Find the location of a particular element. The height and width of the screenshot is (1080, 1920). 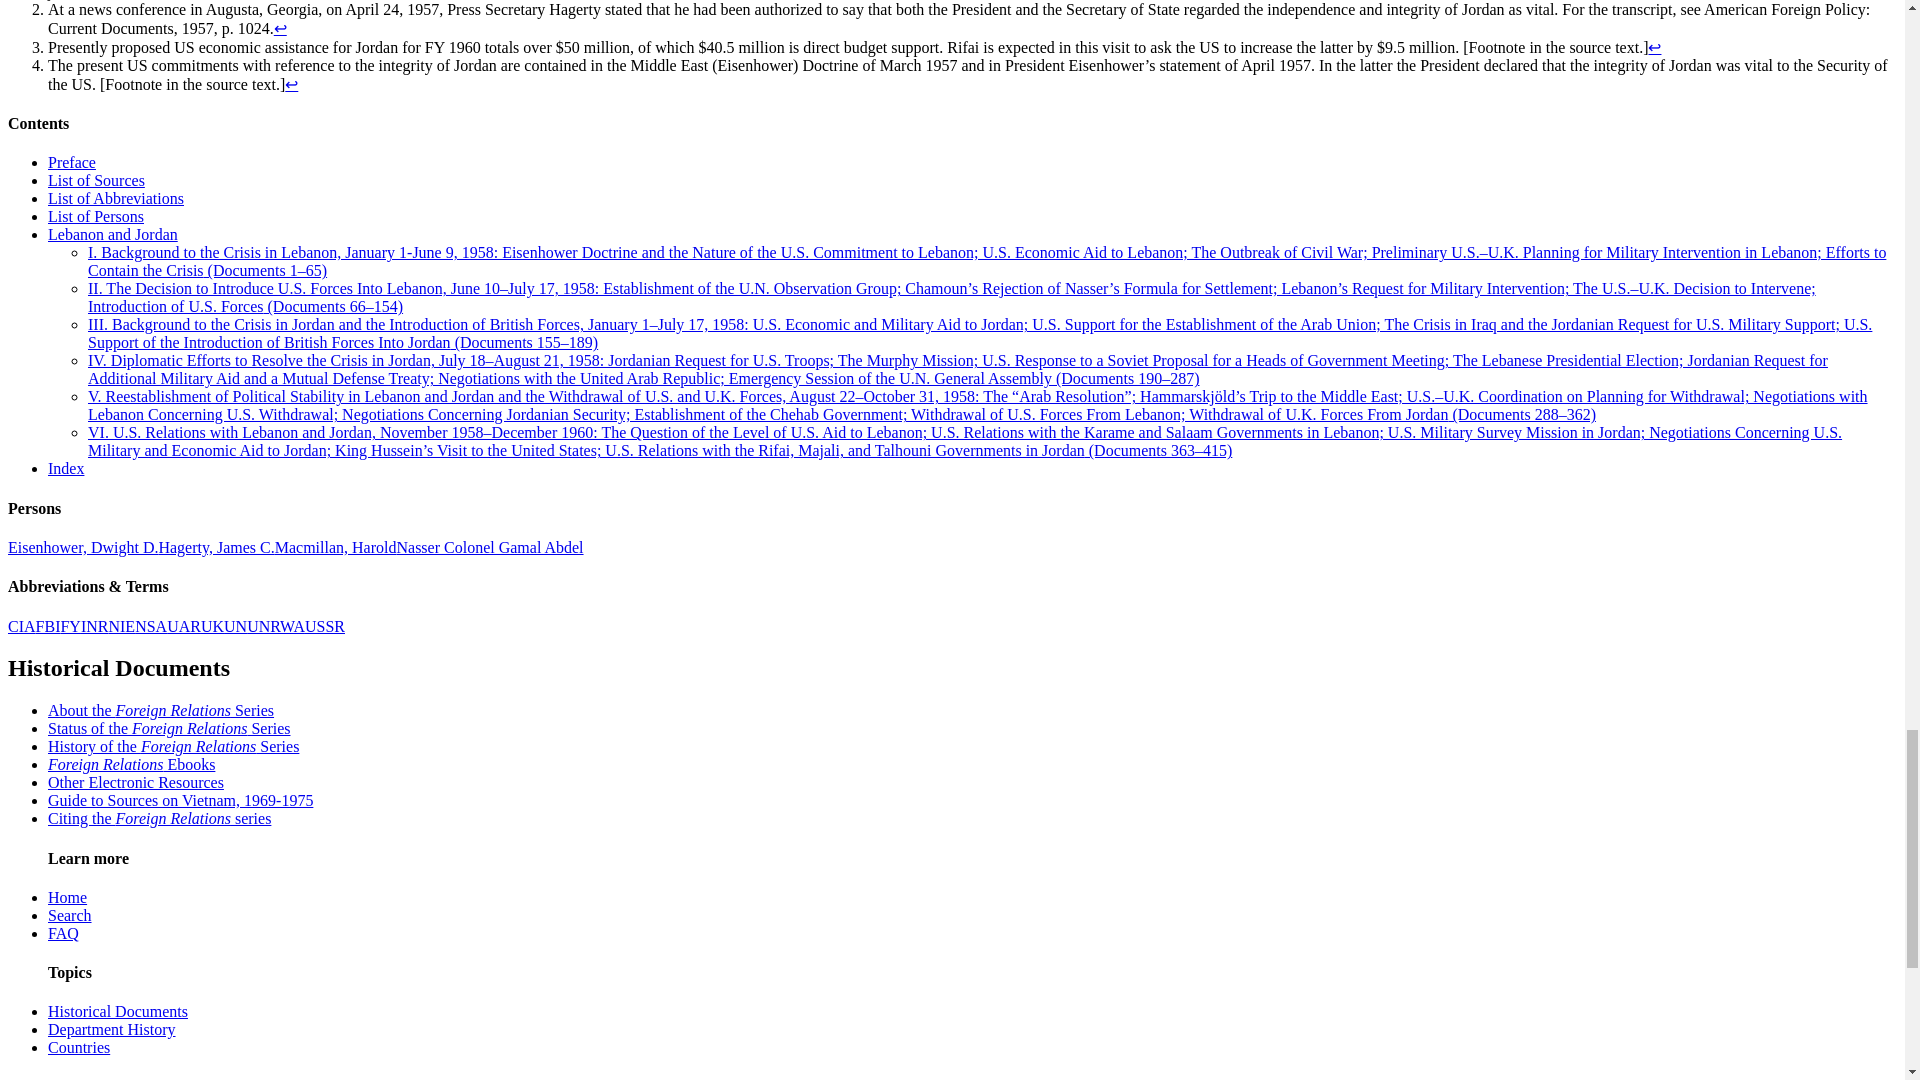

Federal Bureau of Investigation is located at coordinates (48, 626).